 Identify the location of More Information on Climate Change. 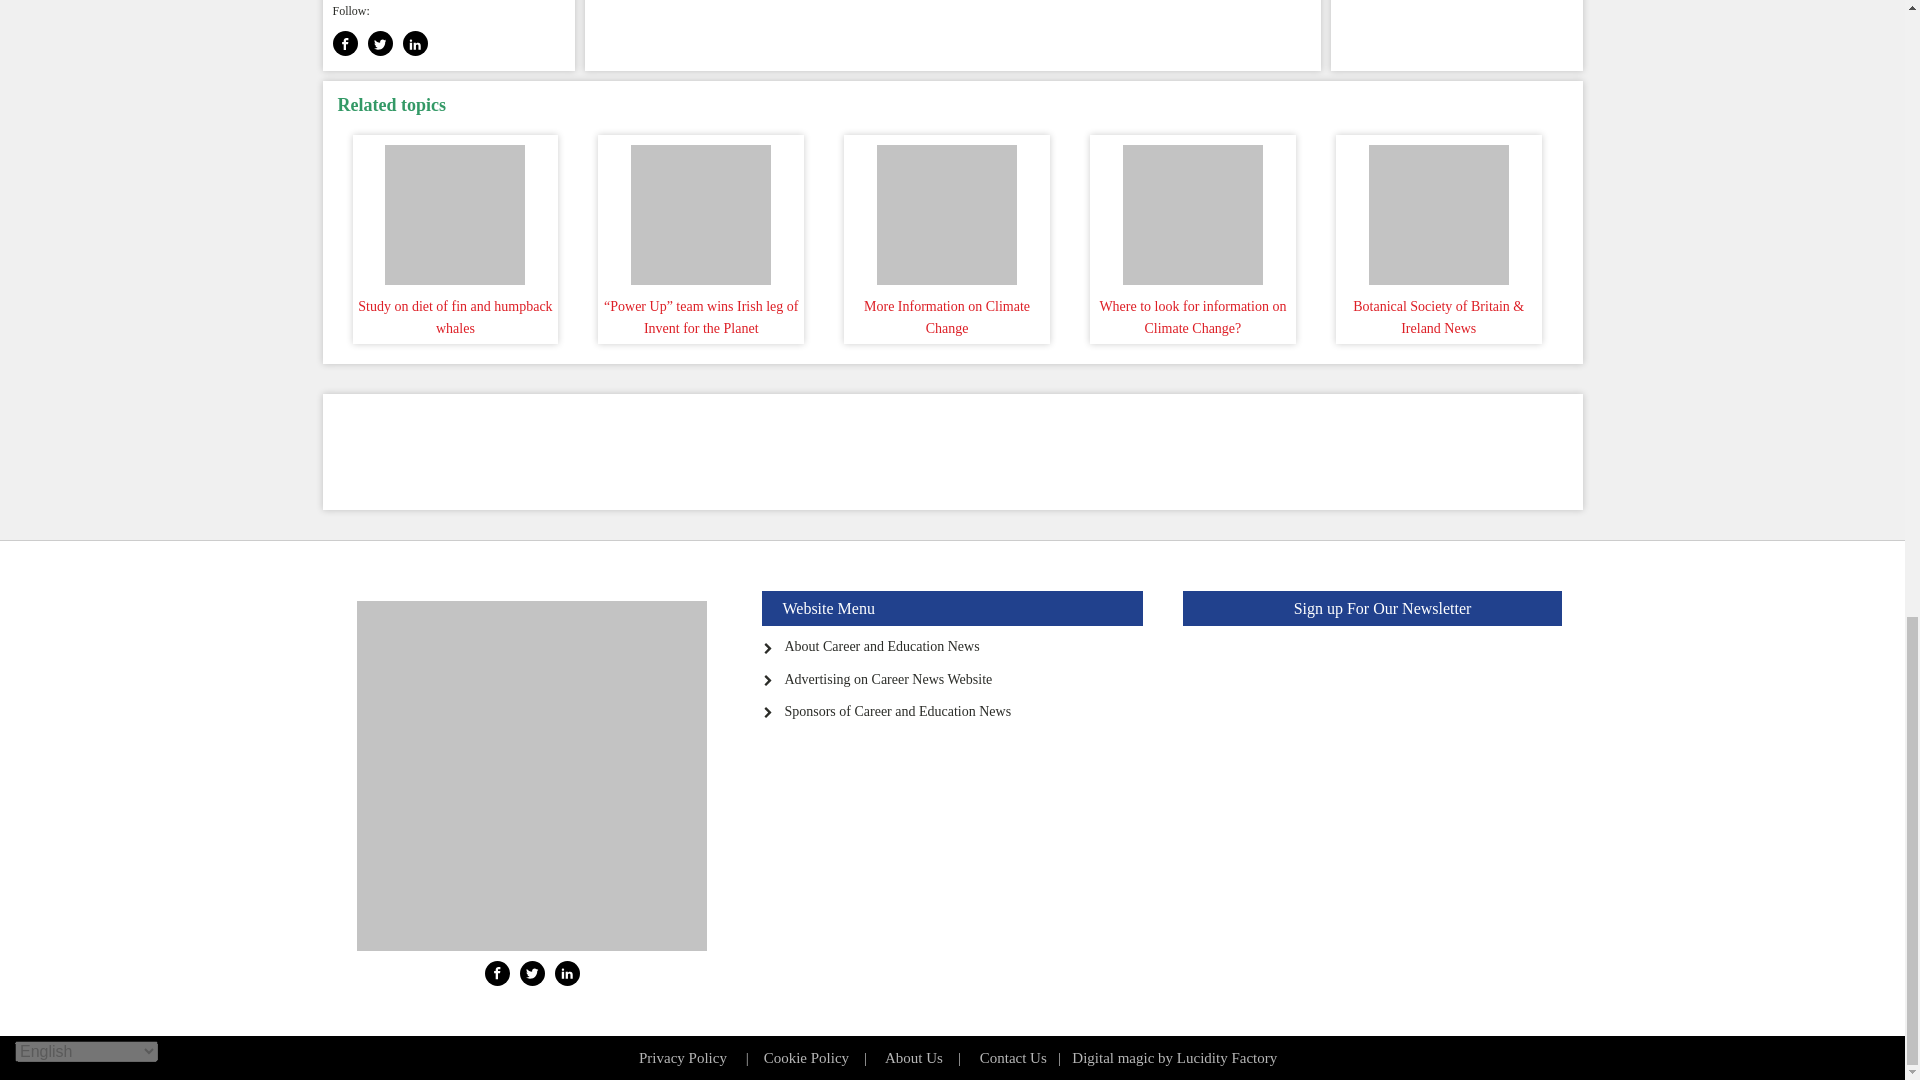
(946, 210).